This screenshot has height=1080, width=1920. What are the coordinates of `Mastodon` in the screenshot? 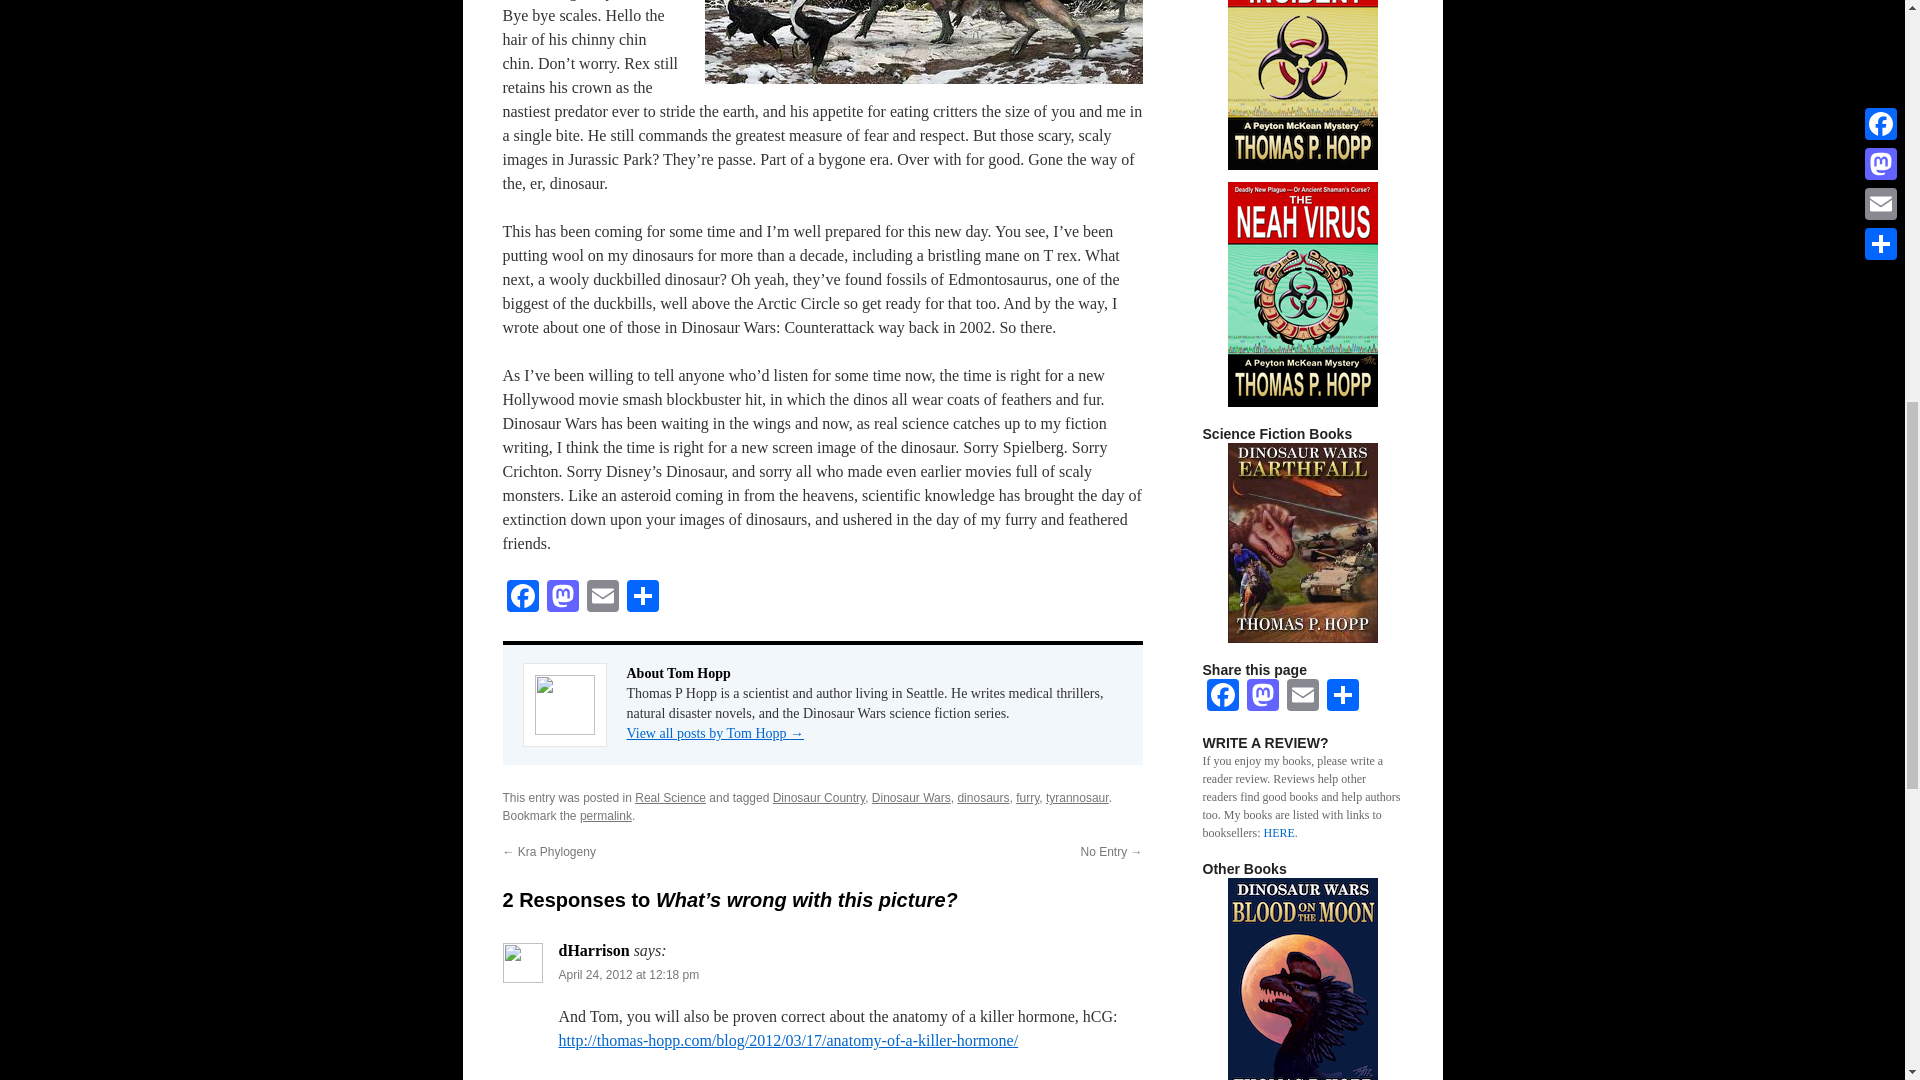 It's located at (561, 598).